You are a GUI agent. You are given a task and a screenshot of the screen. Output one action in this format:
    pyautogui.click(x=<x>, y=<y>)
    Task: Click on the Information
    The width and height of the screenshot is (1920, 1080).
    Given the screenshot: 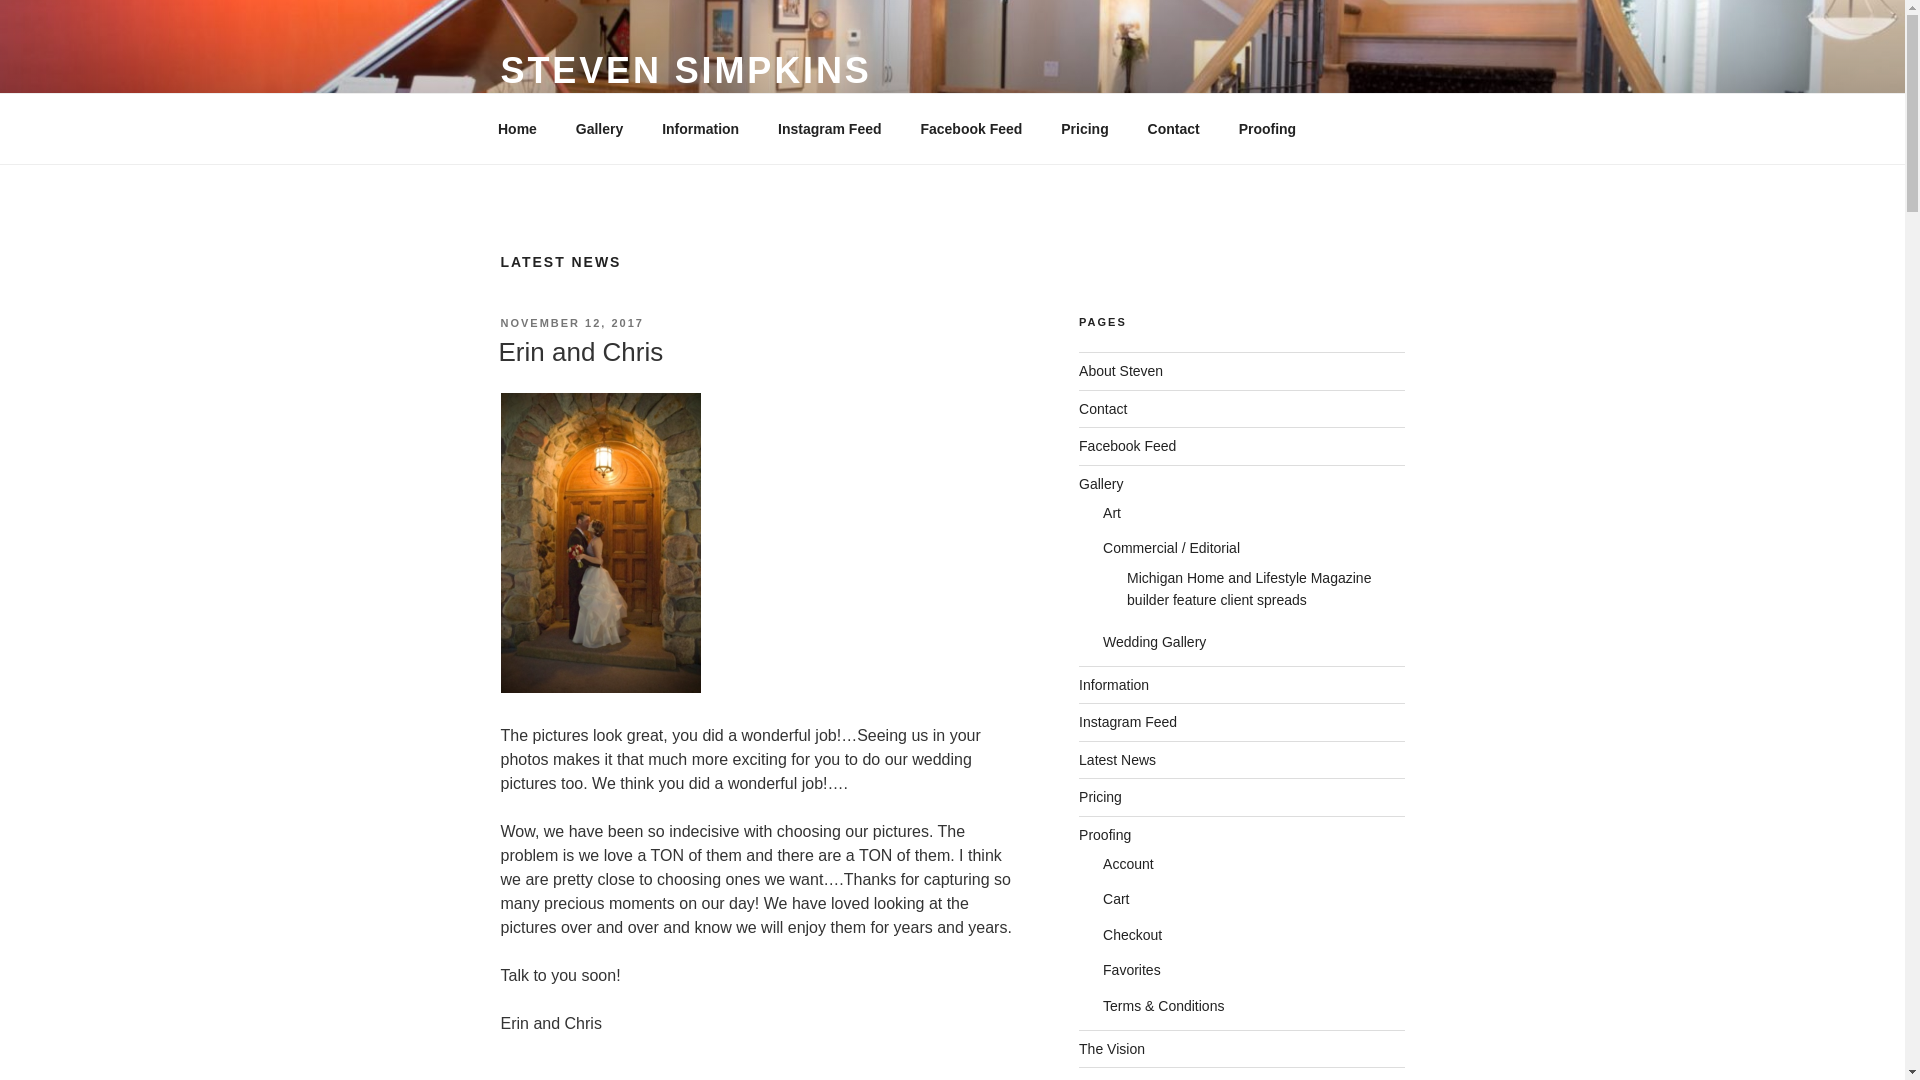 What is the action you would take?
    pyautogui.click(x=1114, y=685)
    